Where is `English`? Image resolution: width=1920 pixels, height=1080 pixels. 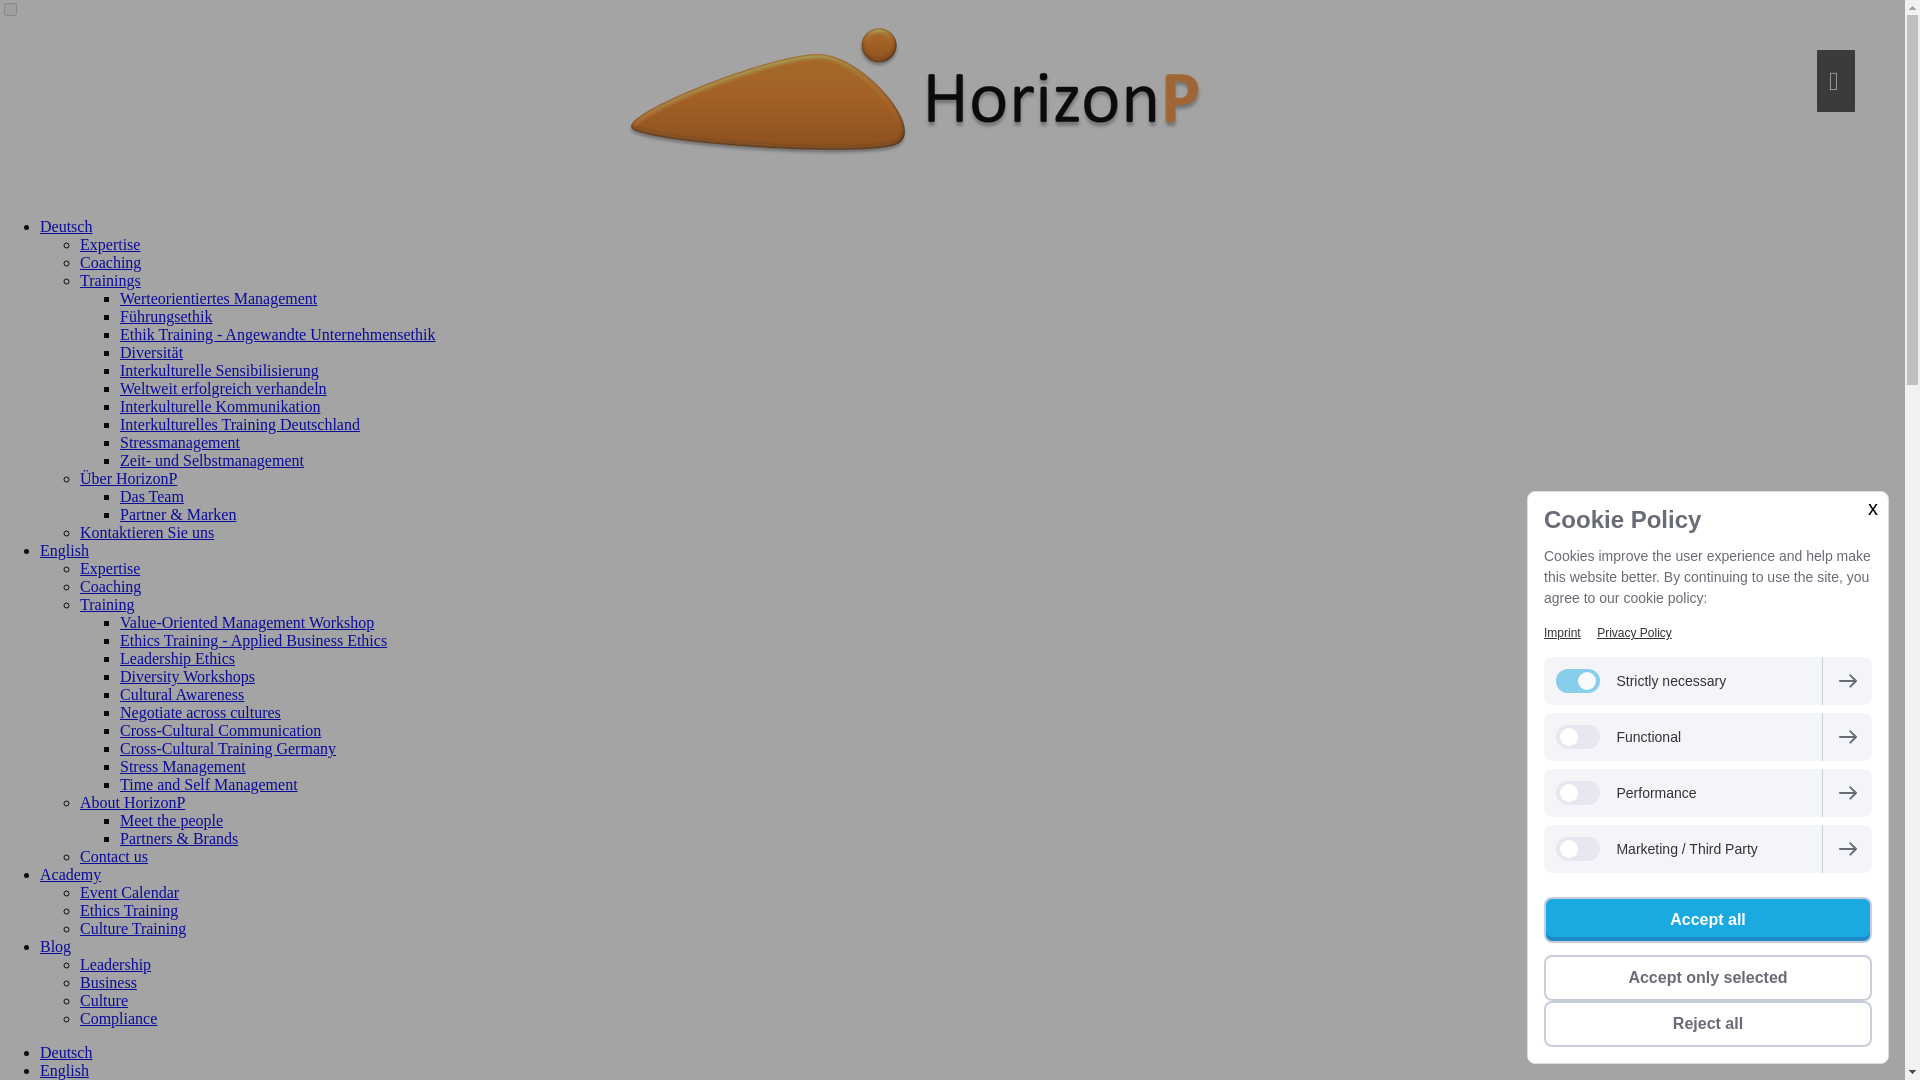
English is located at coordinates (64, 550).